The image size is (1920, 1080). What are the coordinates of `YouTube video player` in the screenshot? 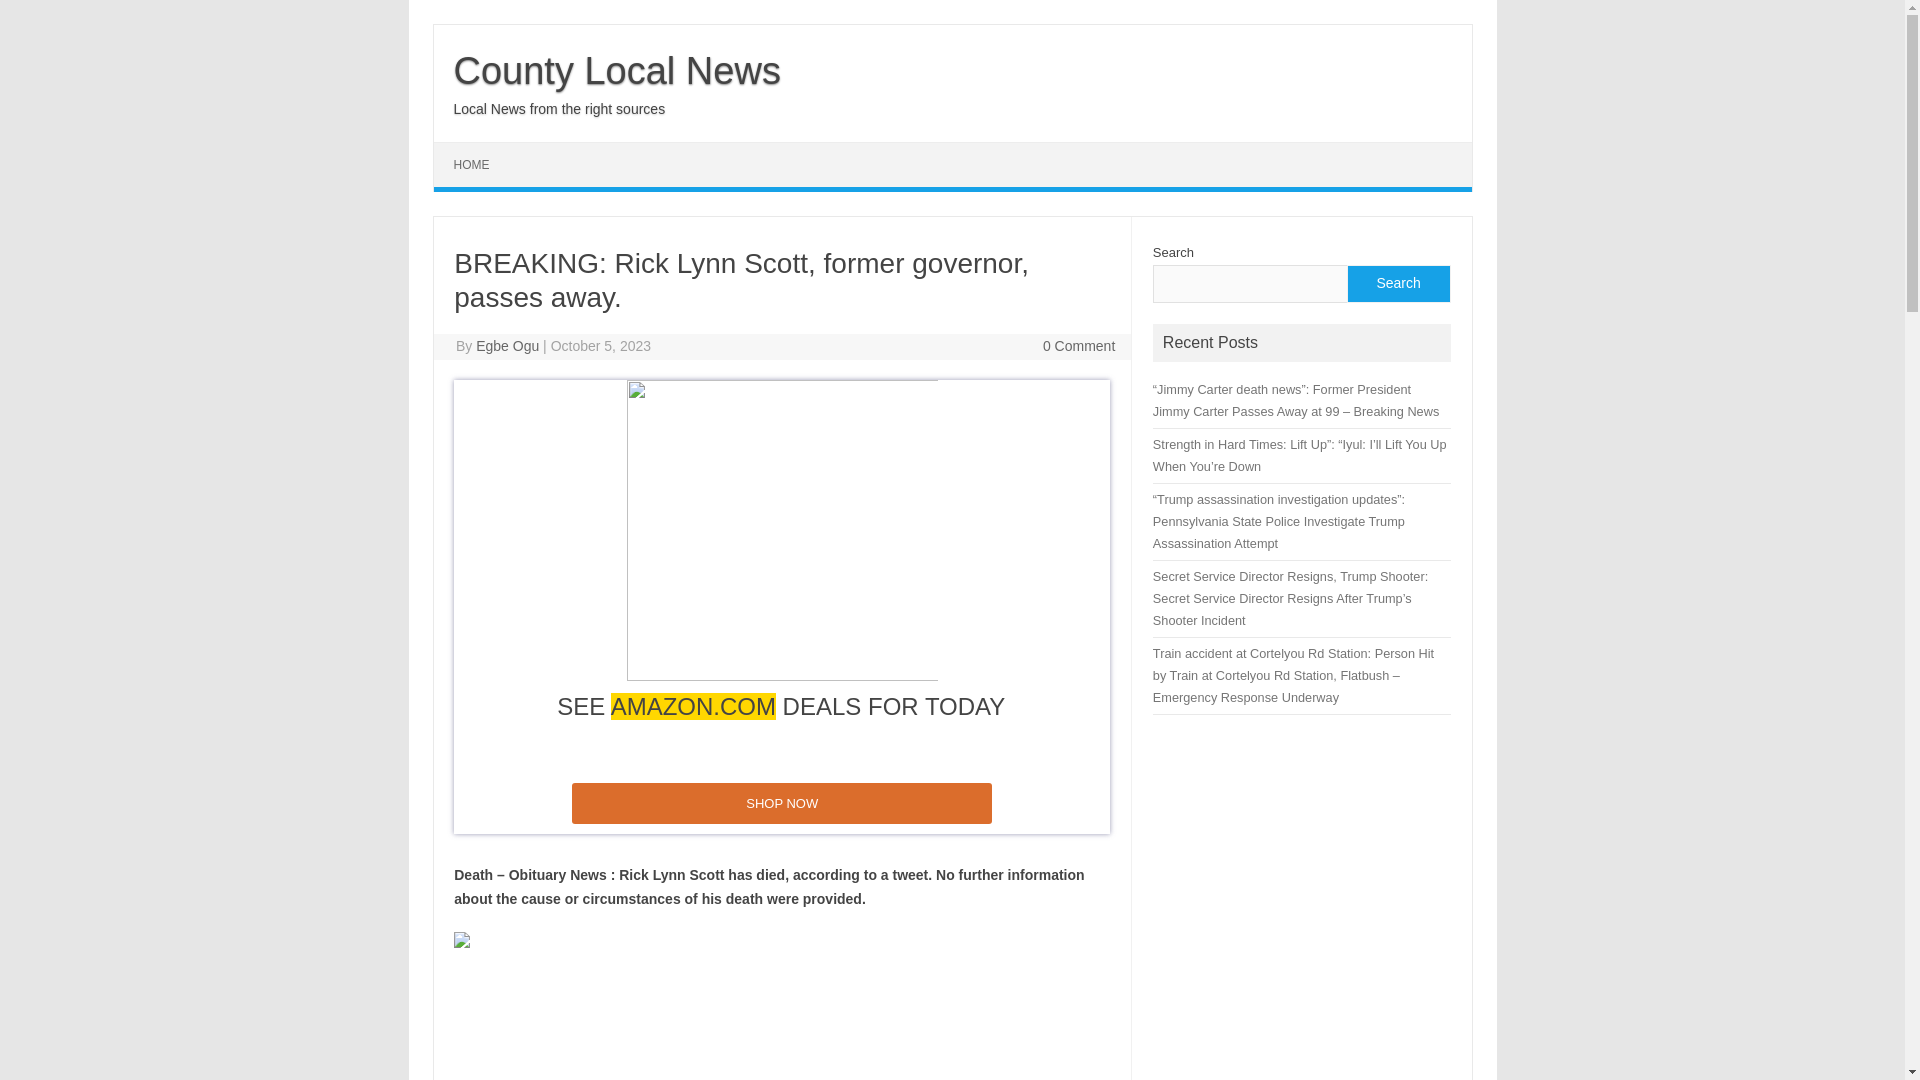 It's located at (733, 1032).